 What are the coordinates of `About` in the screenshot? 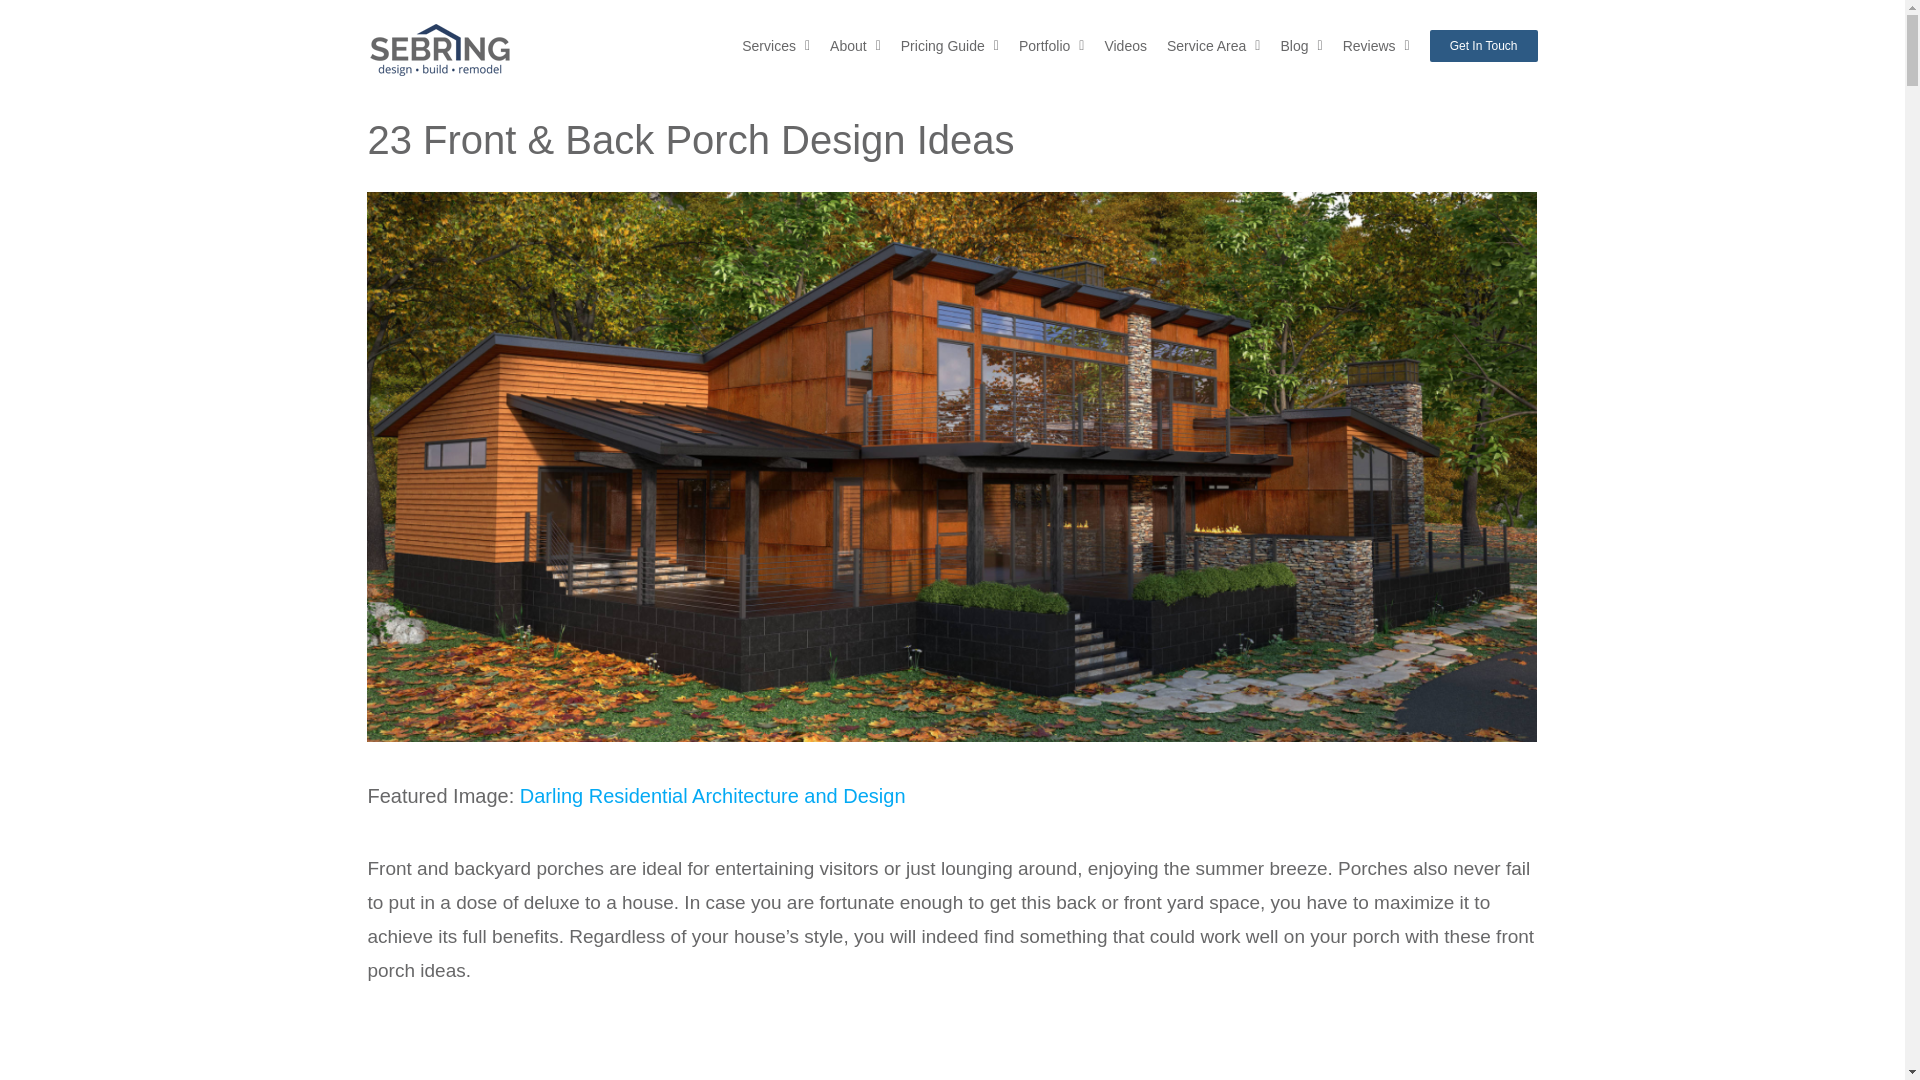 It's located at (855, 44).